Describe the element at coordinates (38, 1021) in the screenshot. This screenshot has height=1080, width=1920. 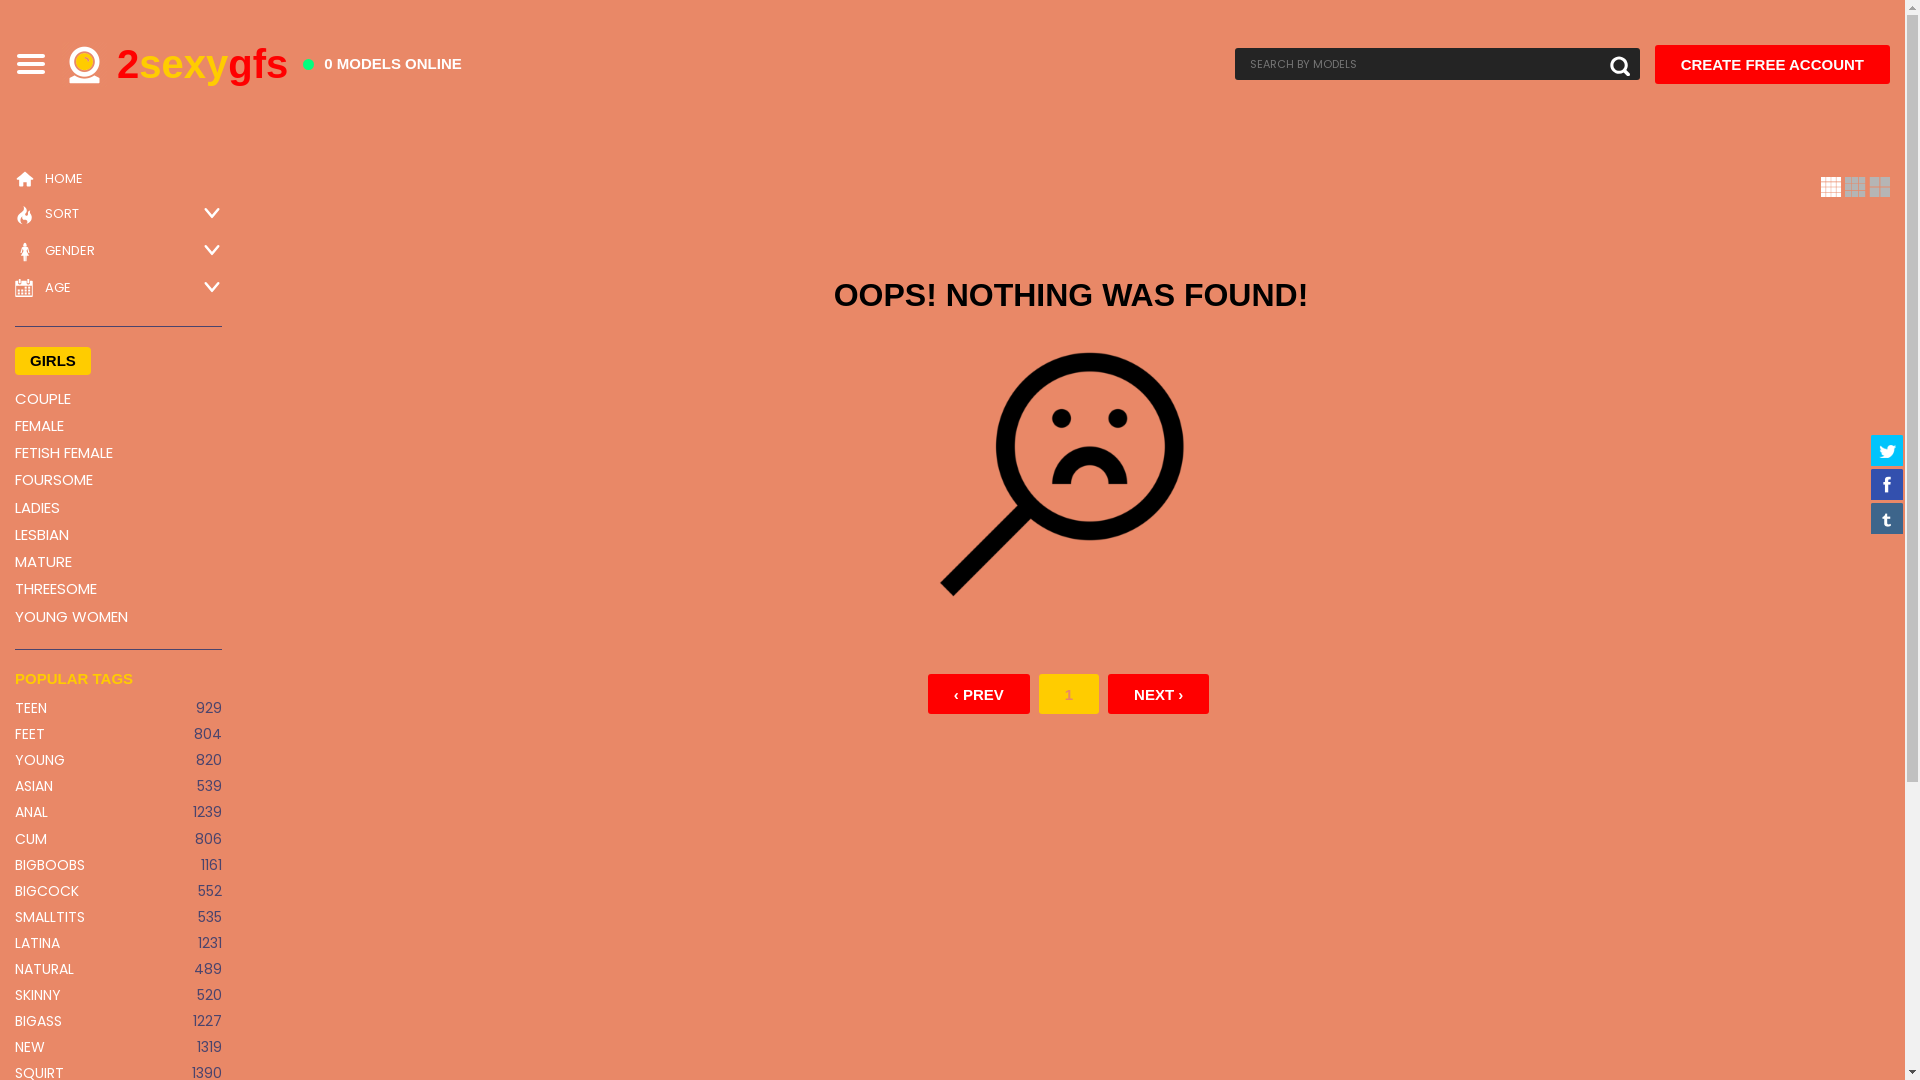
I see `BIGASS` at that location.